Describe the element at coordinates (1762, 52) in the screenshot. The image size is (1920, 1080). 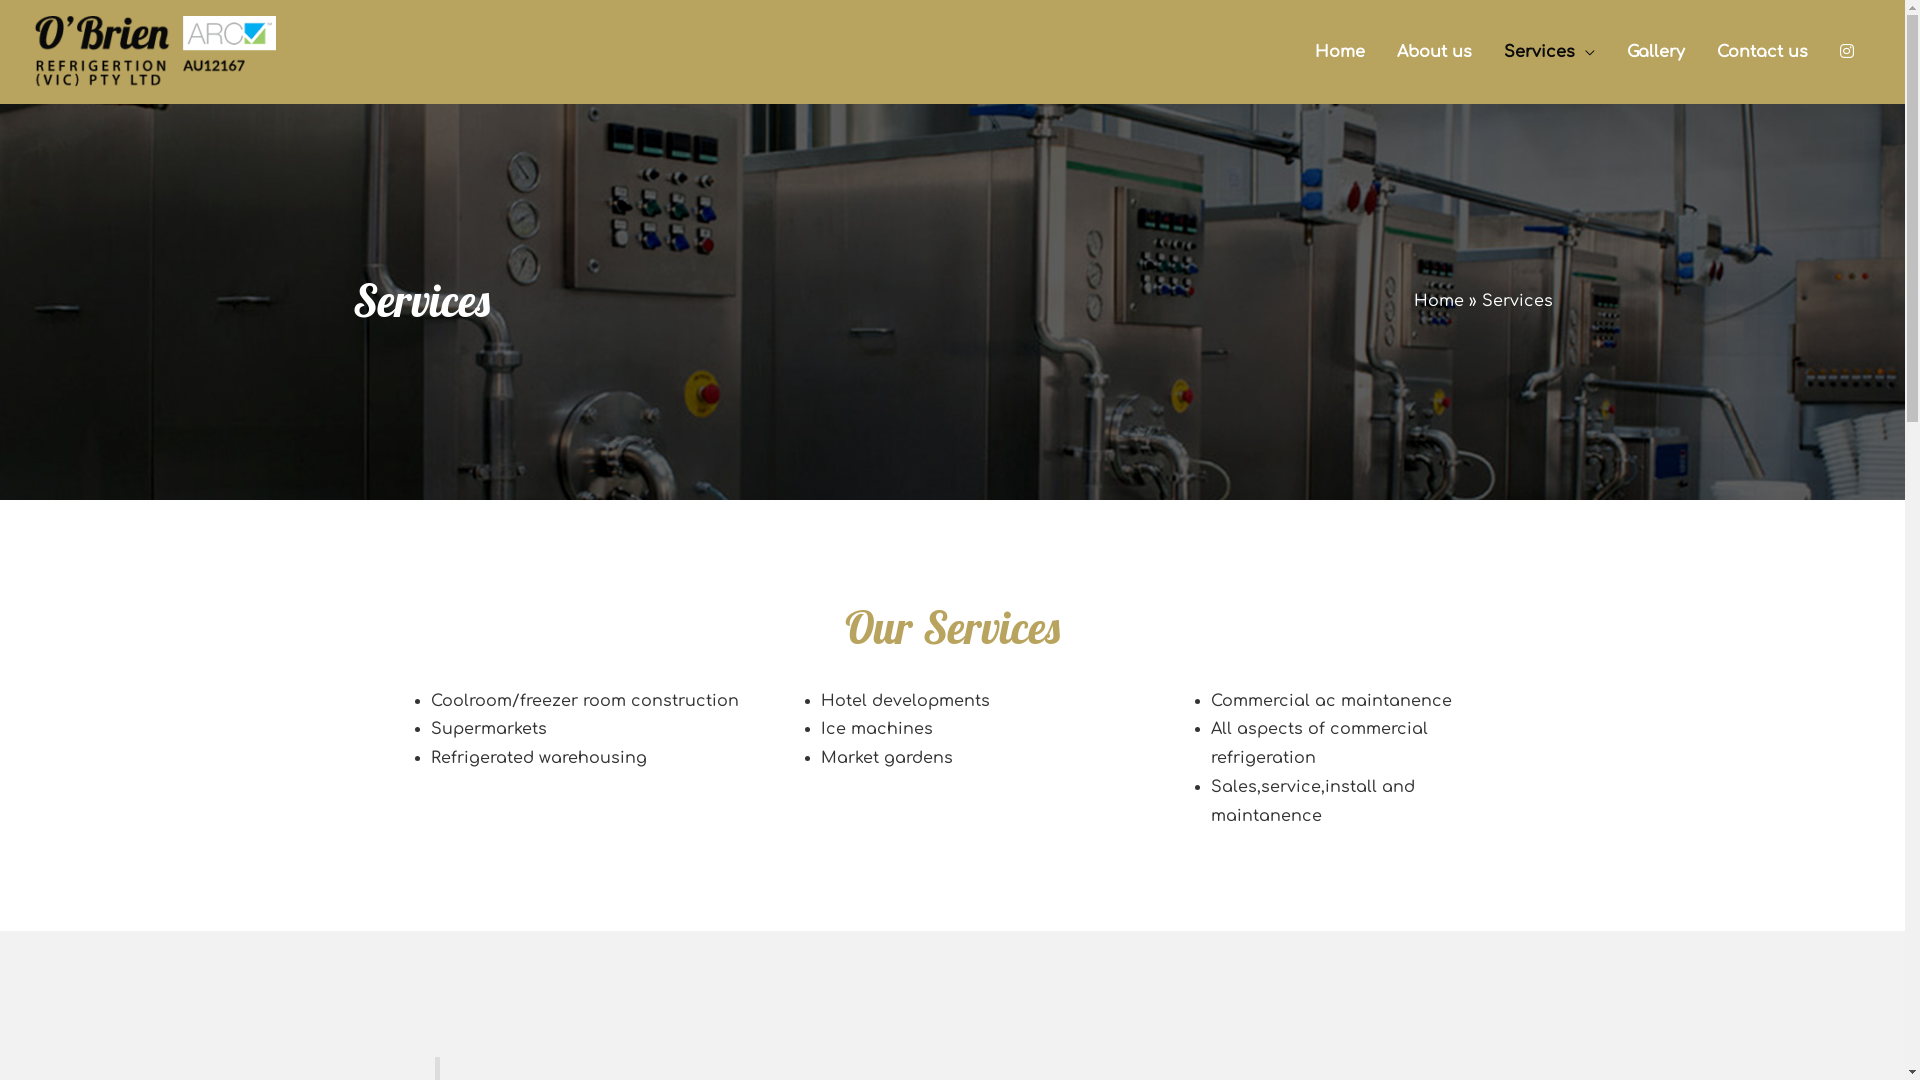
I see `Contact us` at that location.